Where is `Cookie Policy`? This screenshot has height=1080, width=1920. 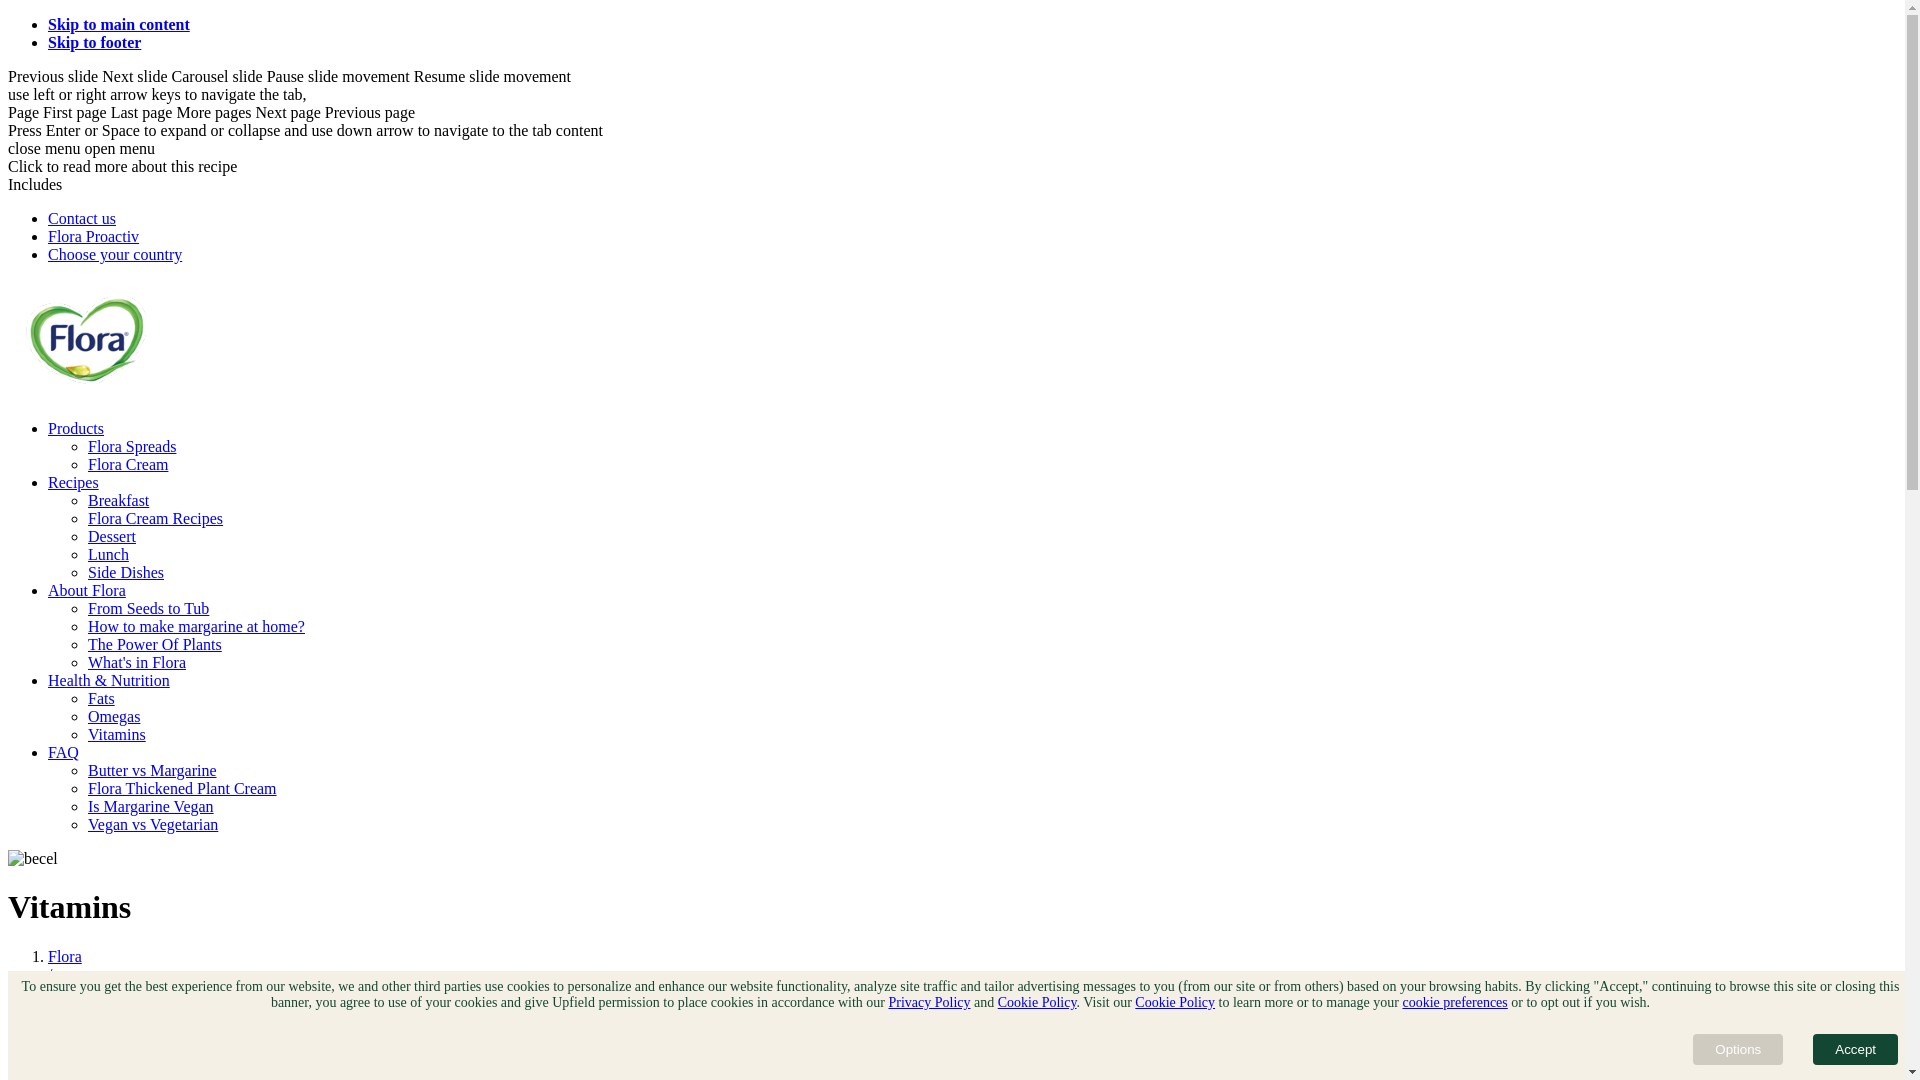
Cookie Policy is located at coordinates (1038, 1002).